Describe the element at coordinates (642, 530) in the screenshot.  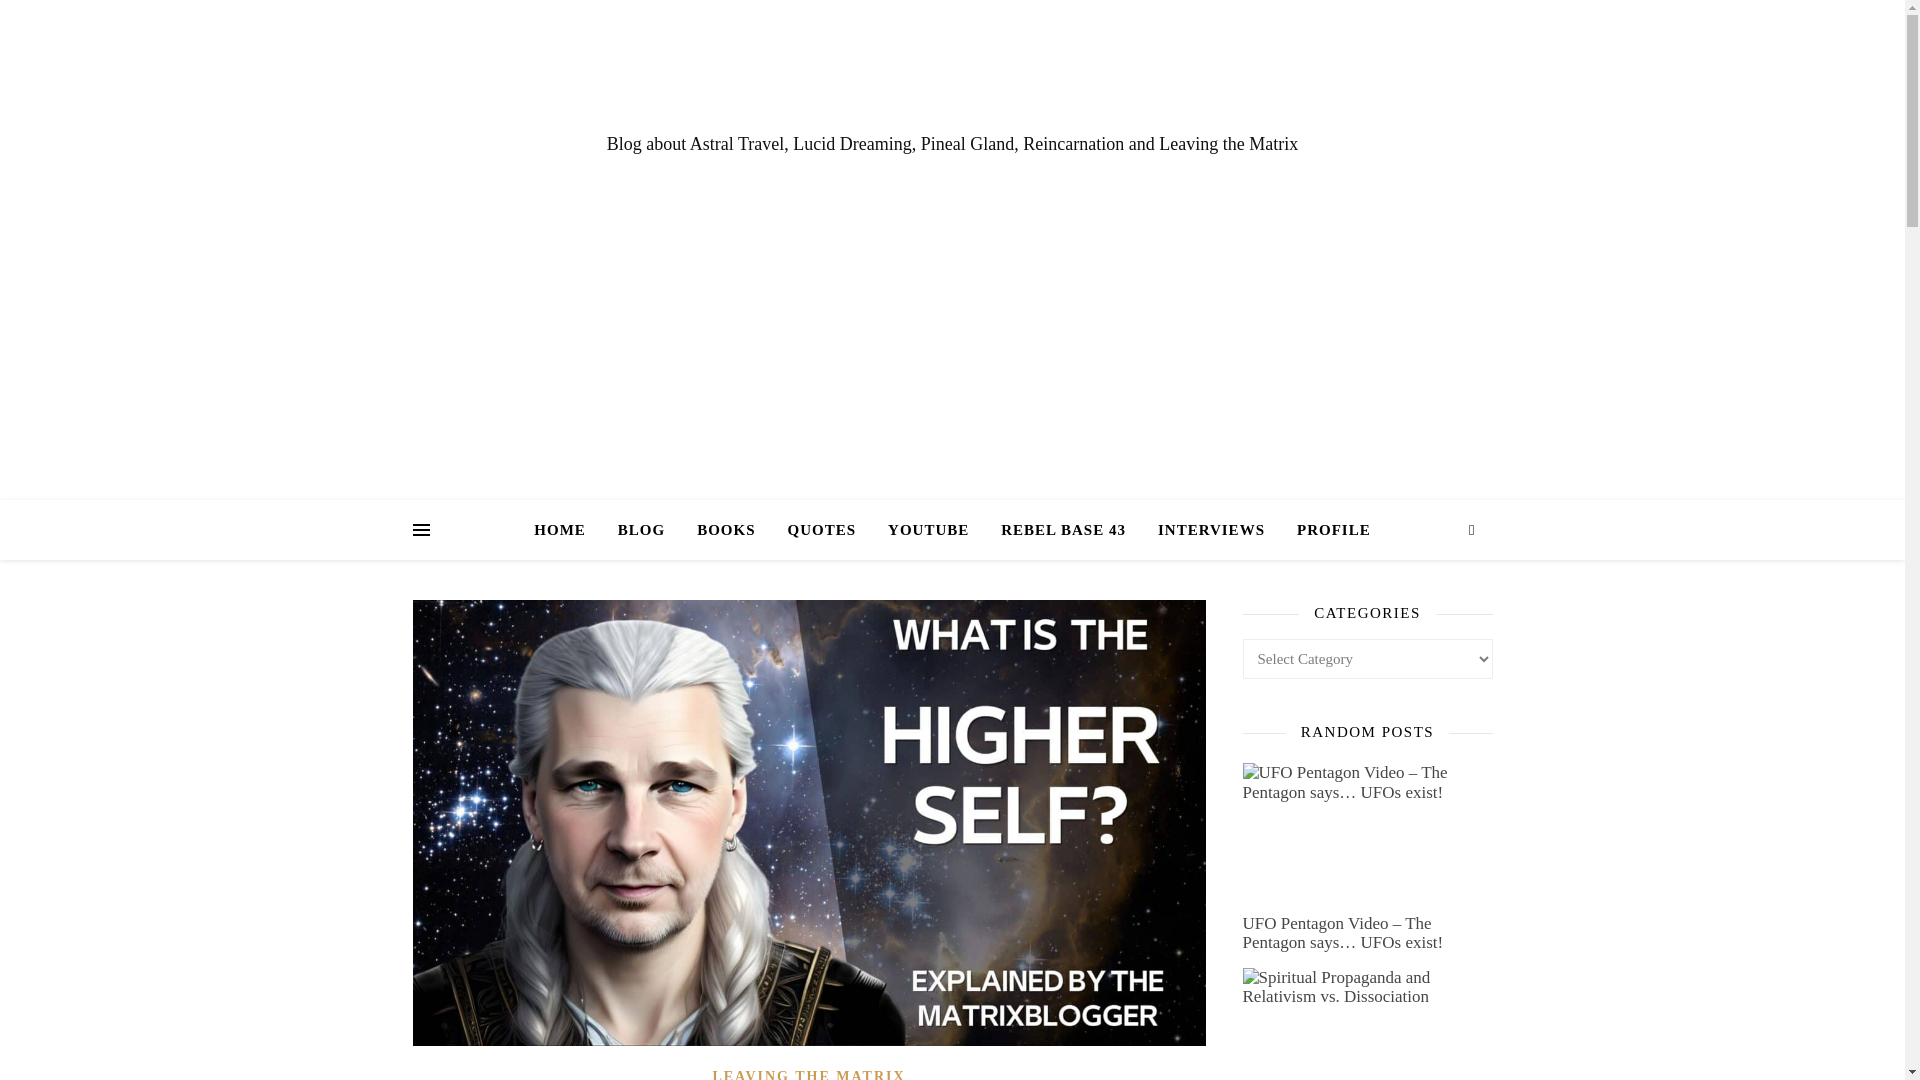
I see `BLOG` at that location.